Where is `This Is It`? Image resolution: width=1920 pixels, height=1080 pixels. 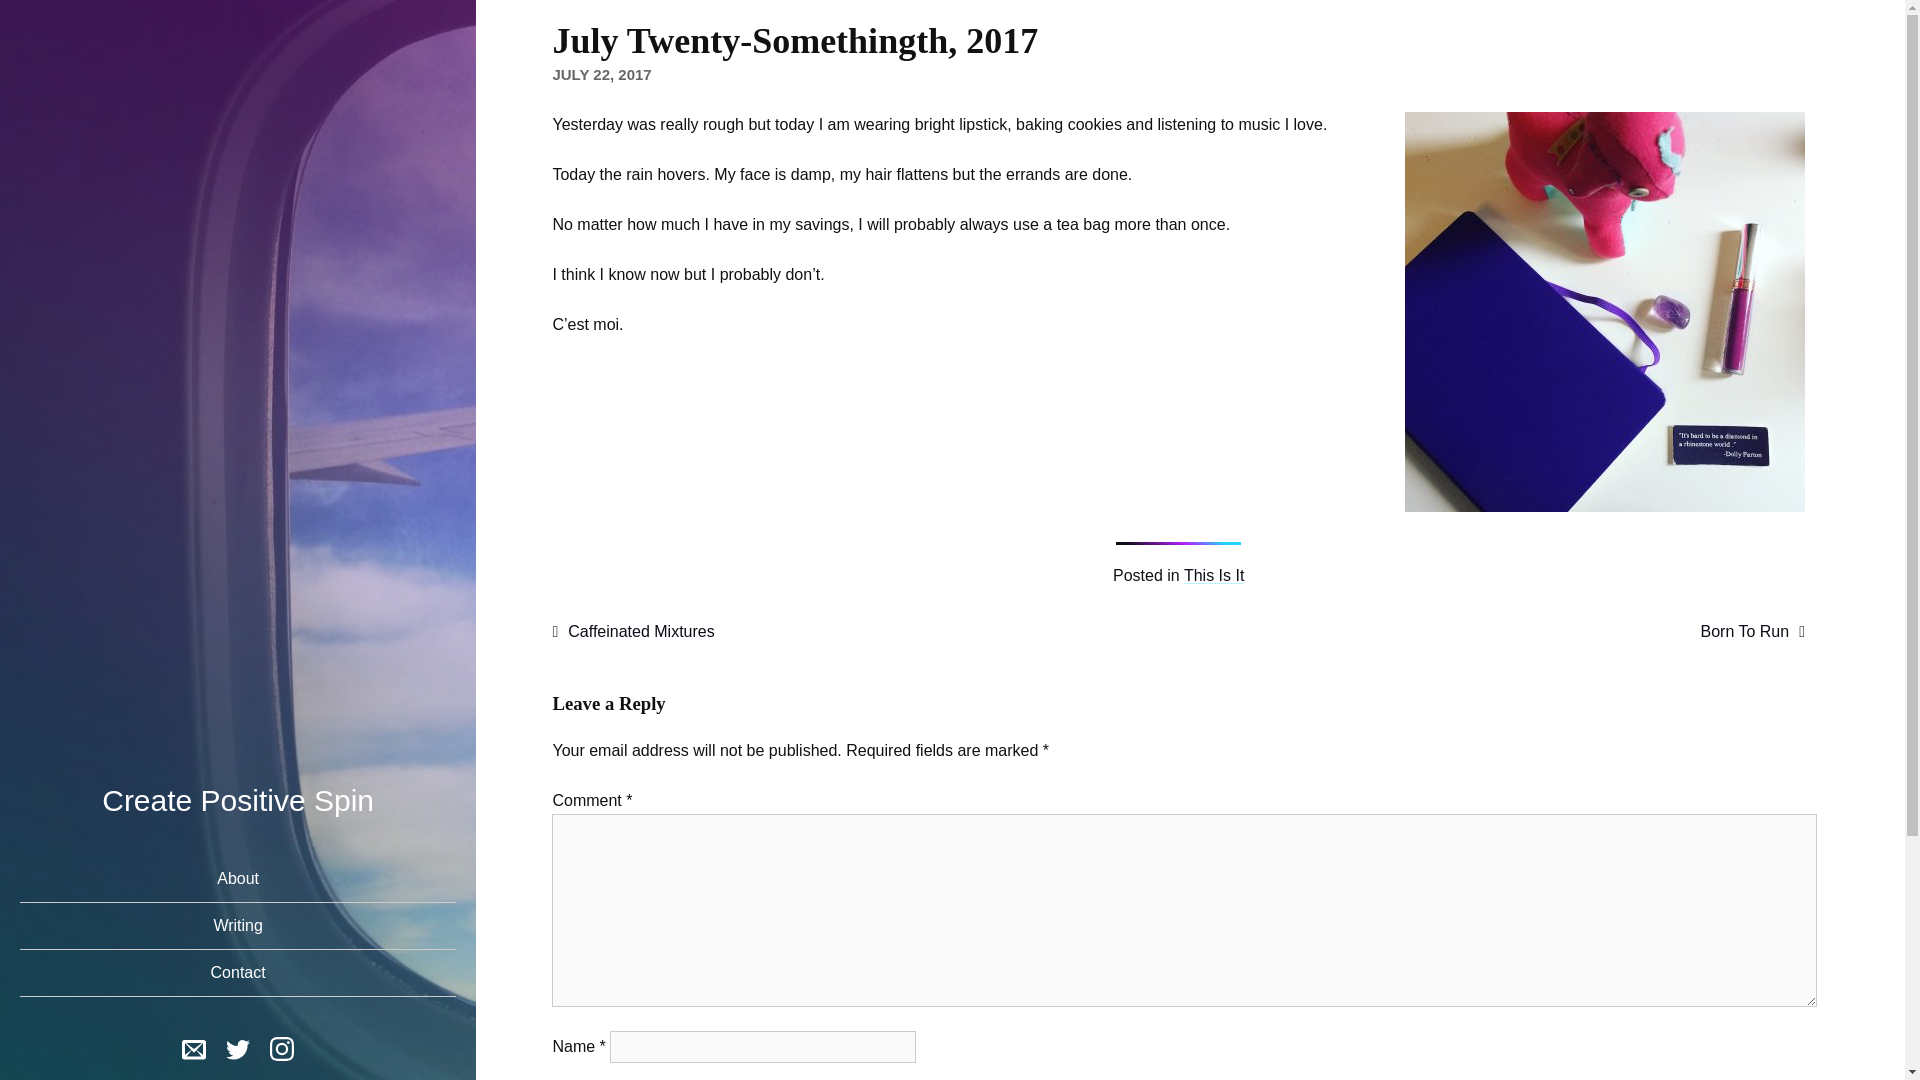 This Is It is located at coordinates (1214, 576).